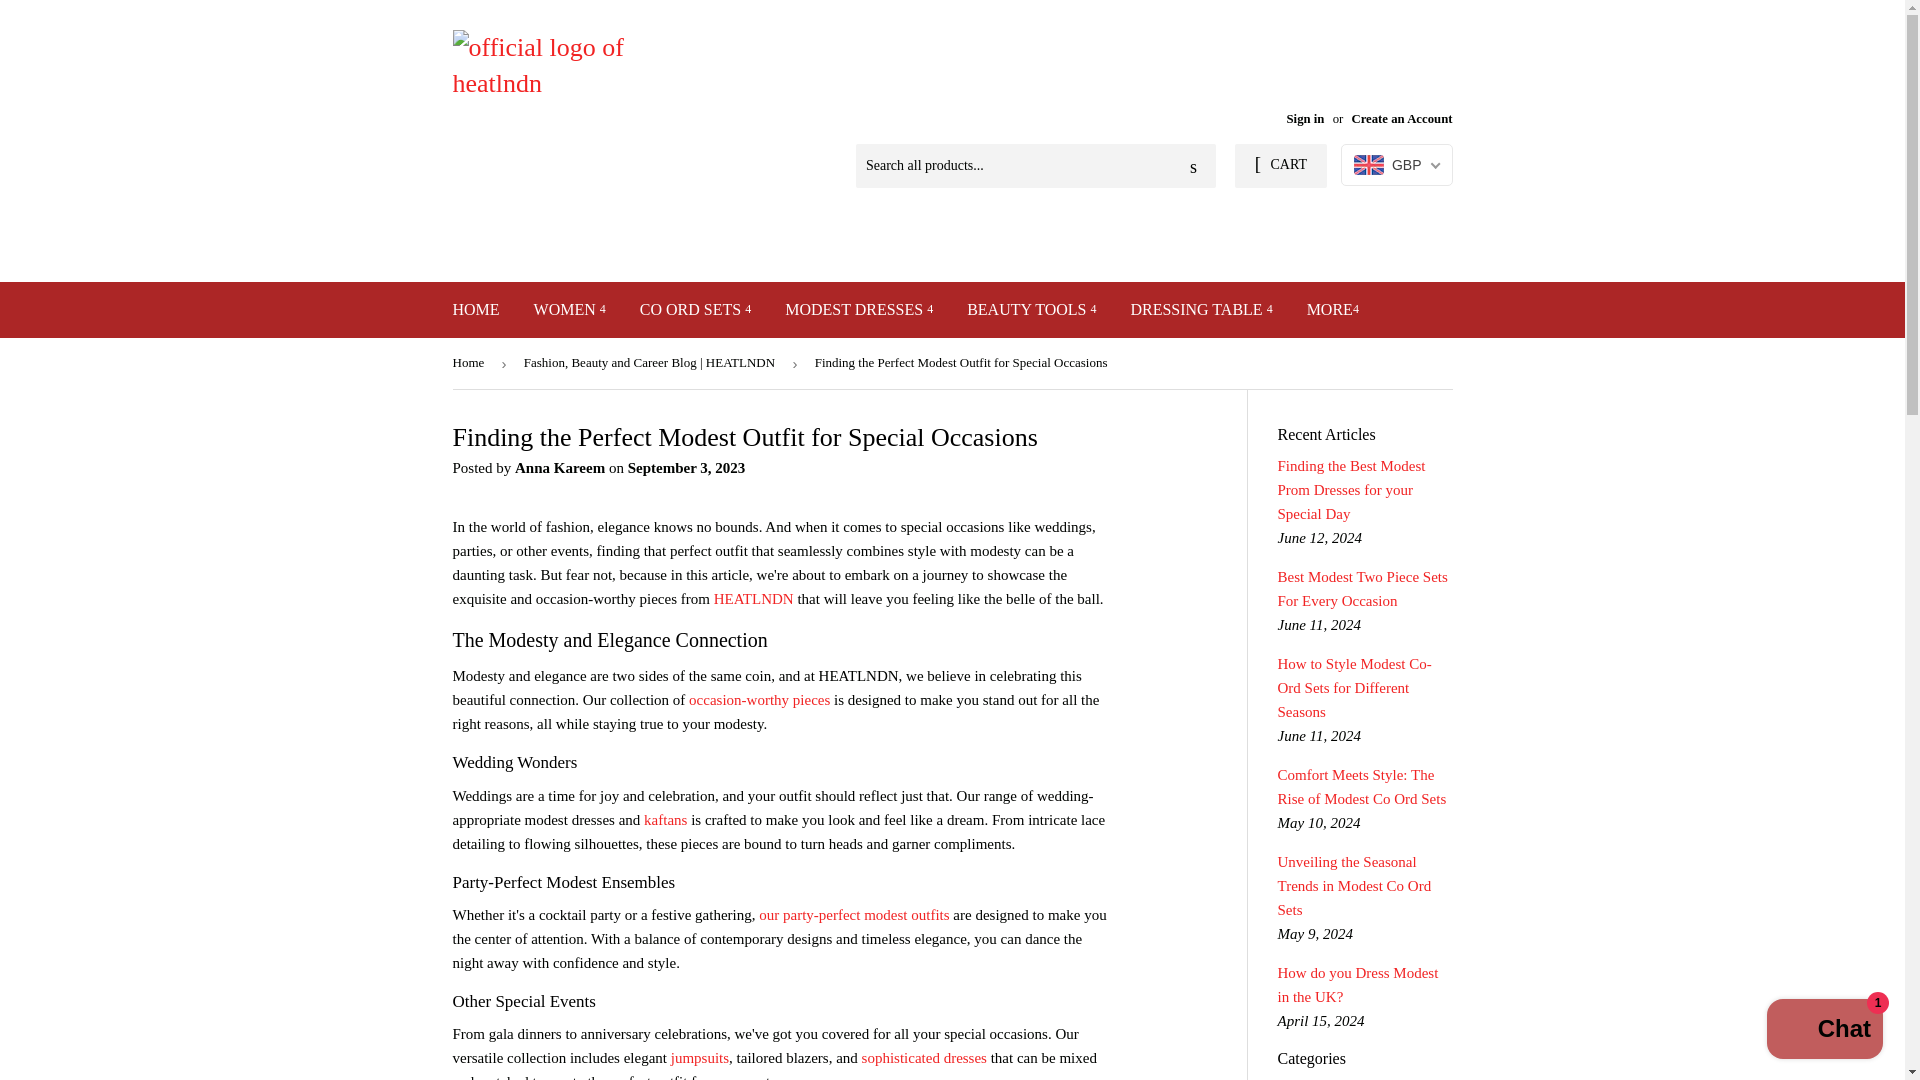  I want to click on HOME, so click(476, 310).